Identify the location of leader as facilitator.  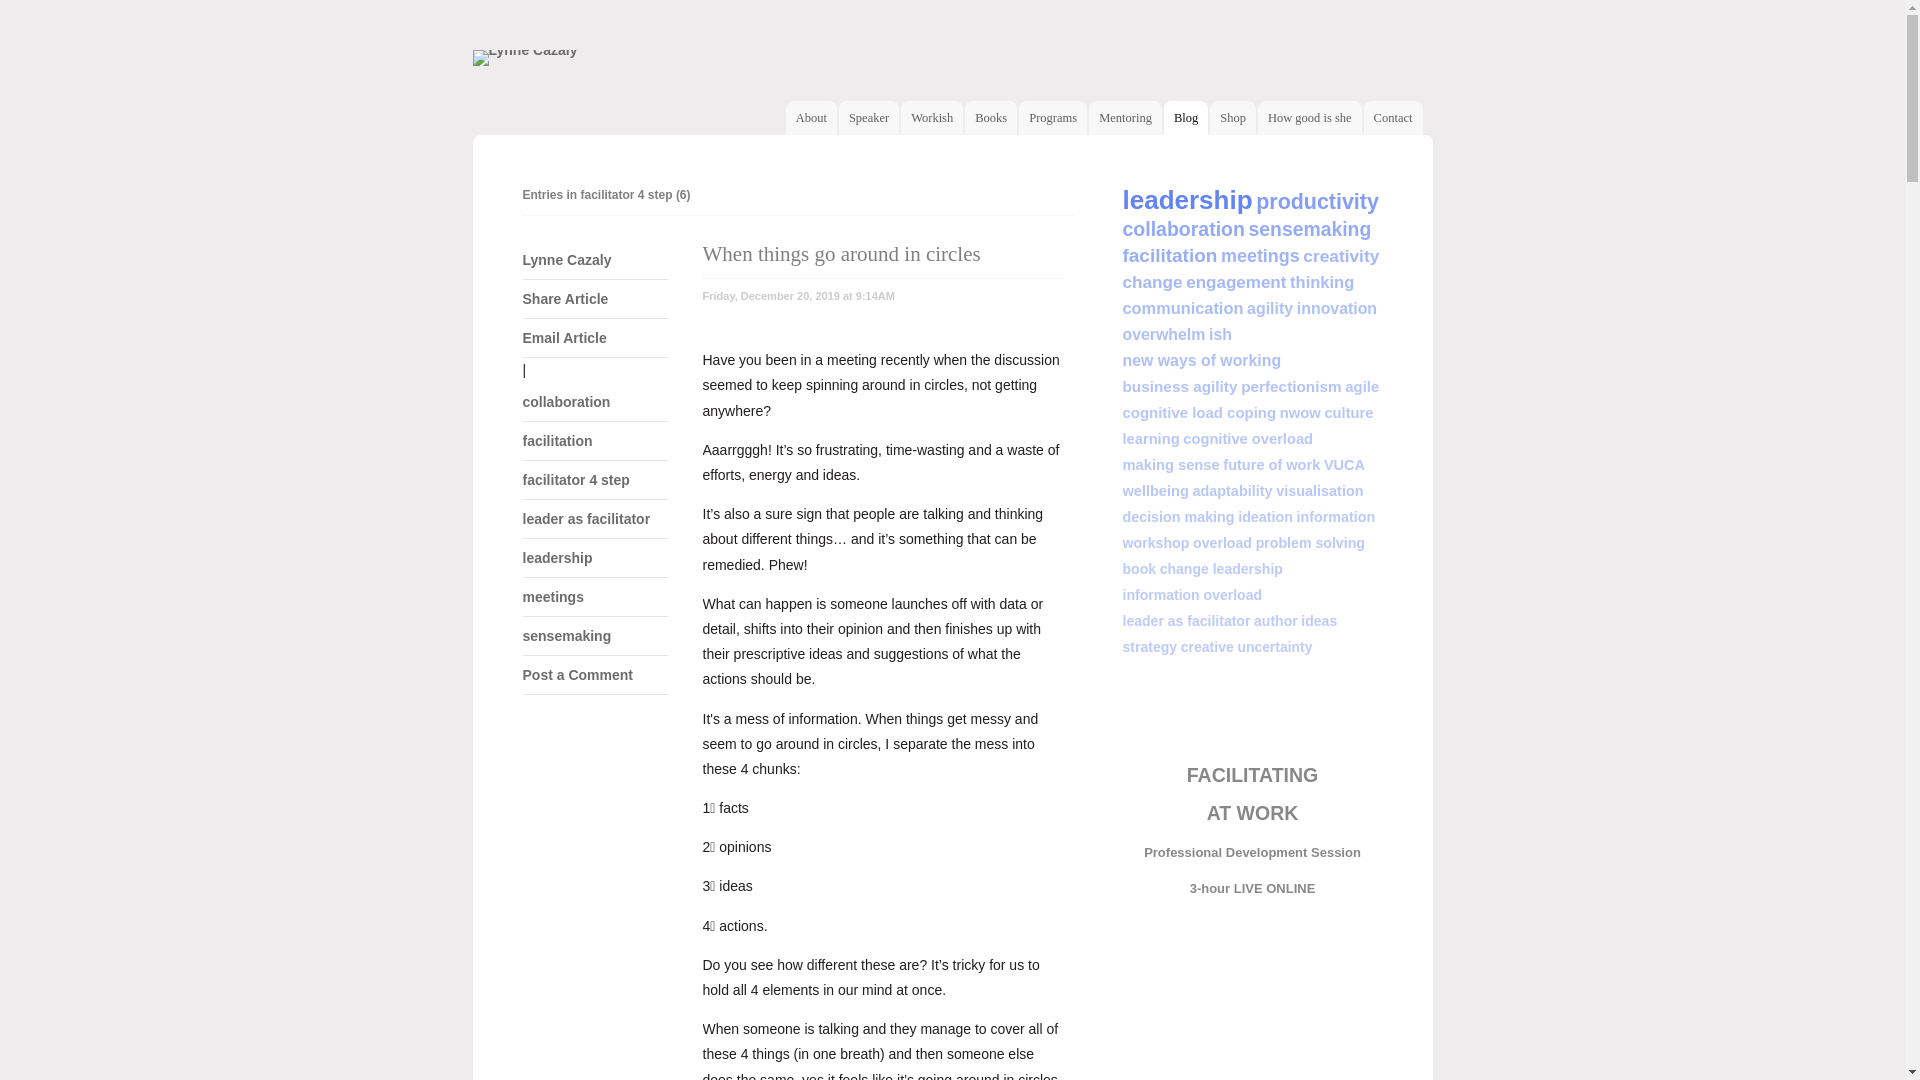
(1186, 622).